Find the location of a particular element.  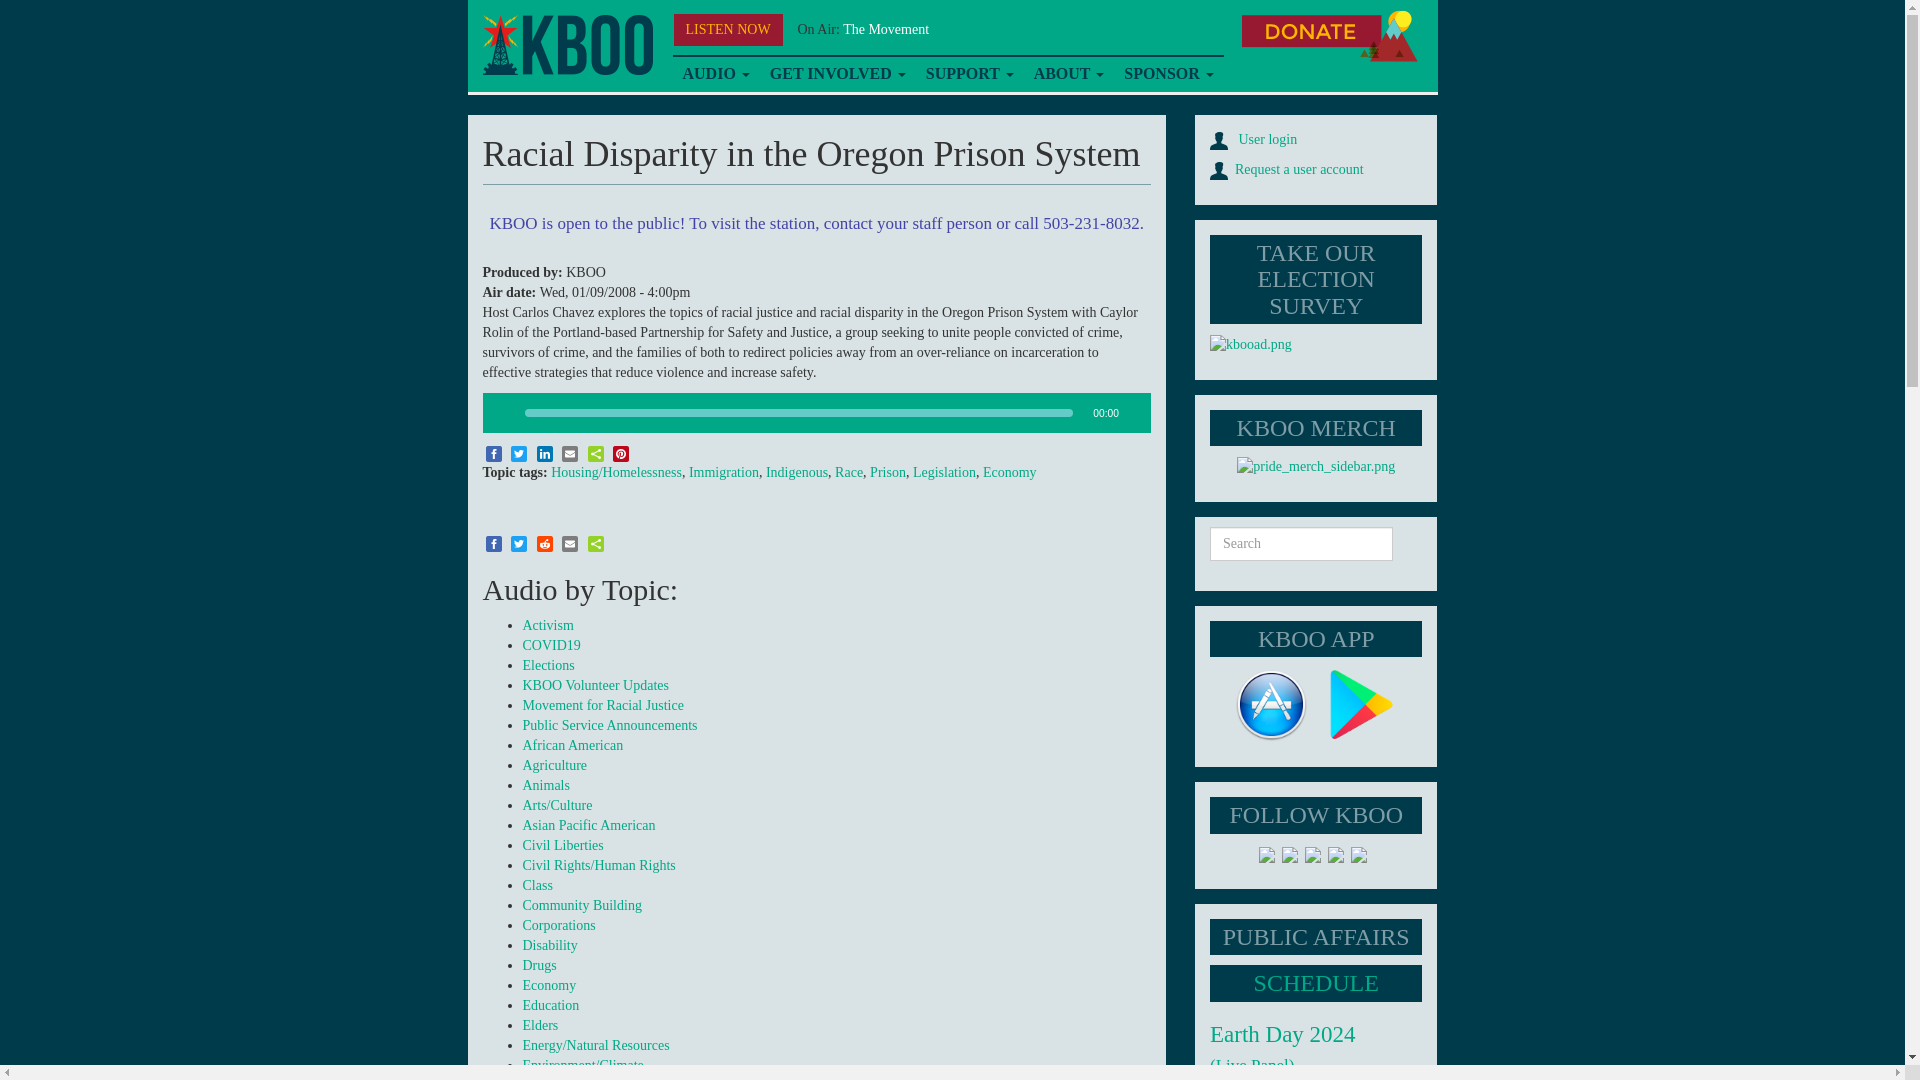

Home is located at coordinates (566, 45).